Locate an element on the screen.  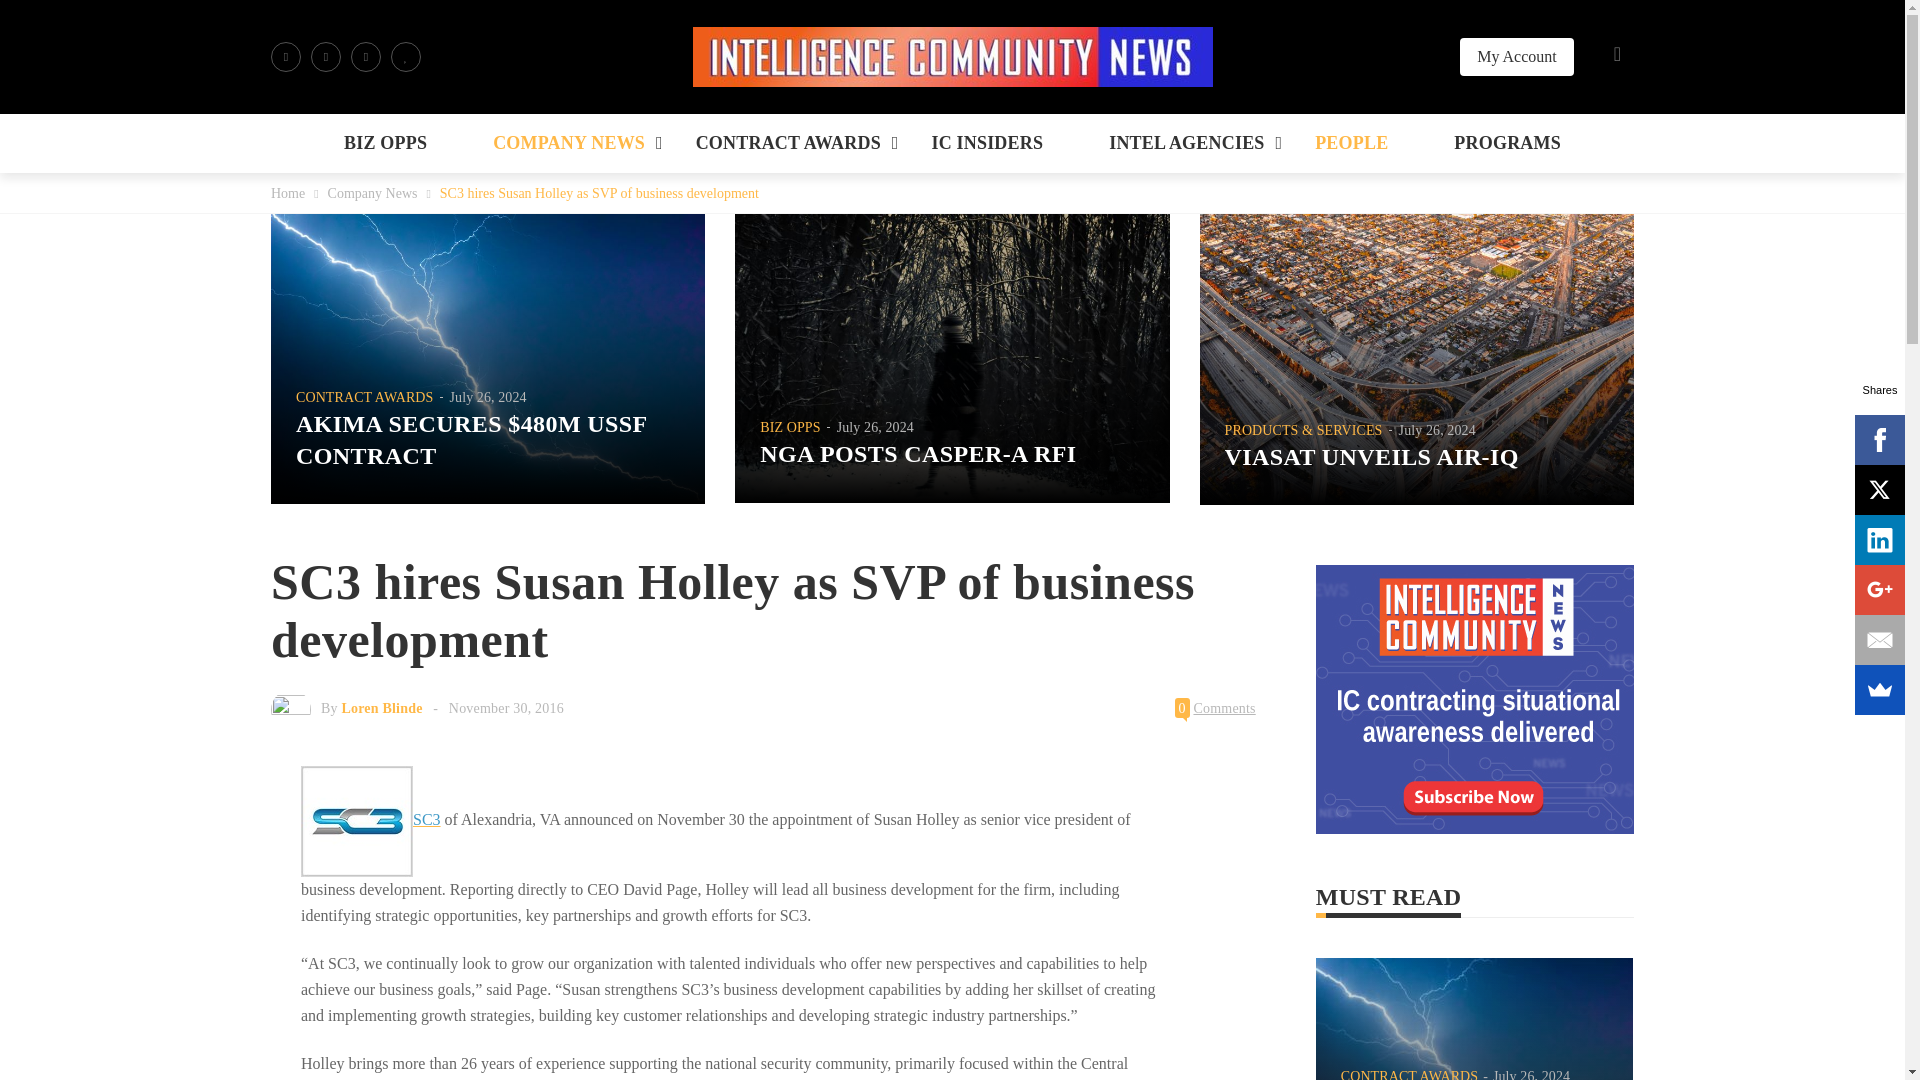
PROGRAMS is located at coordinates (1506, 143).